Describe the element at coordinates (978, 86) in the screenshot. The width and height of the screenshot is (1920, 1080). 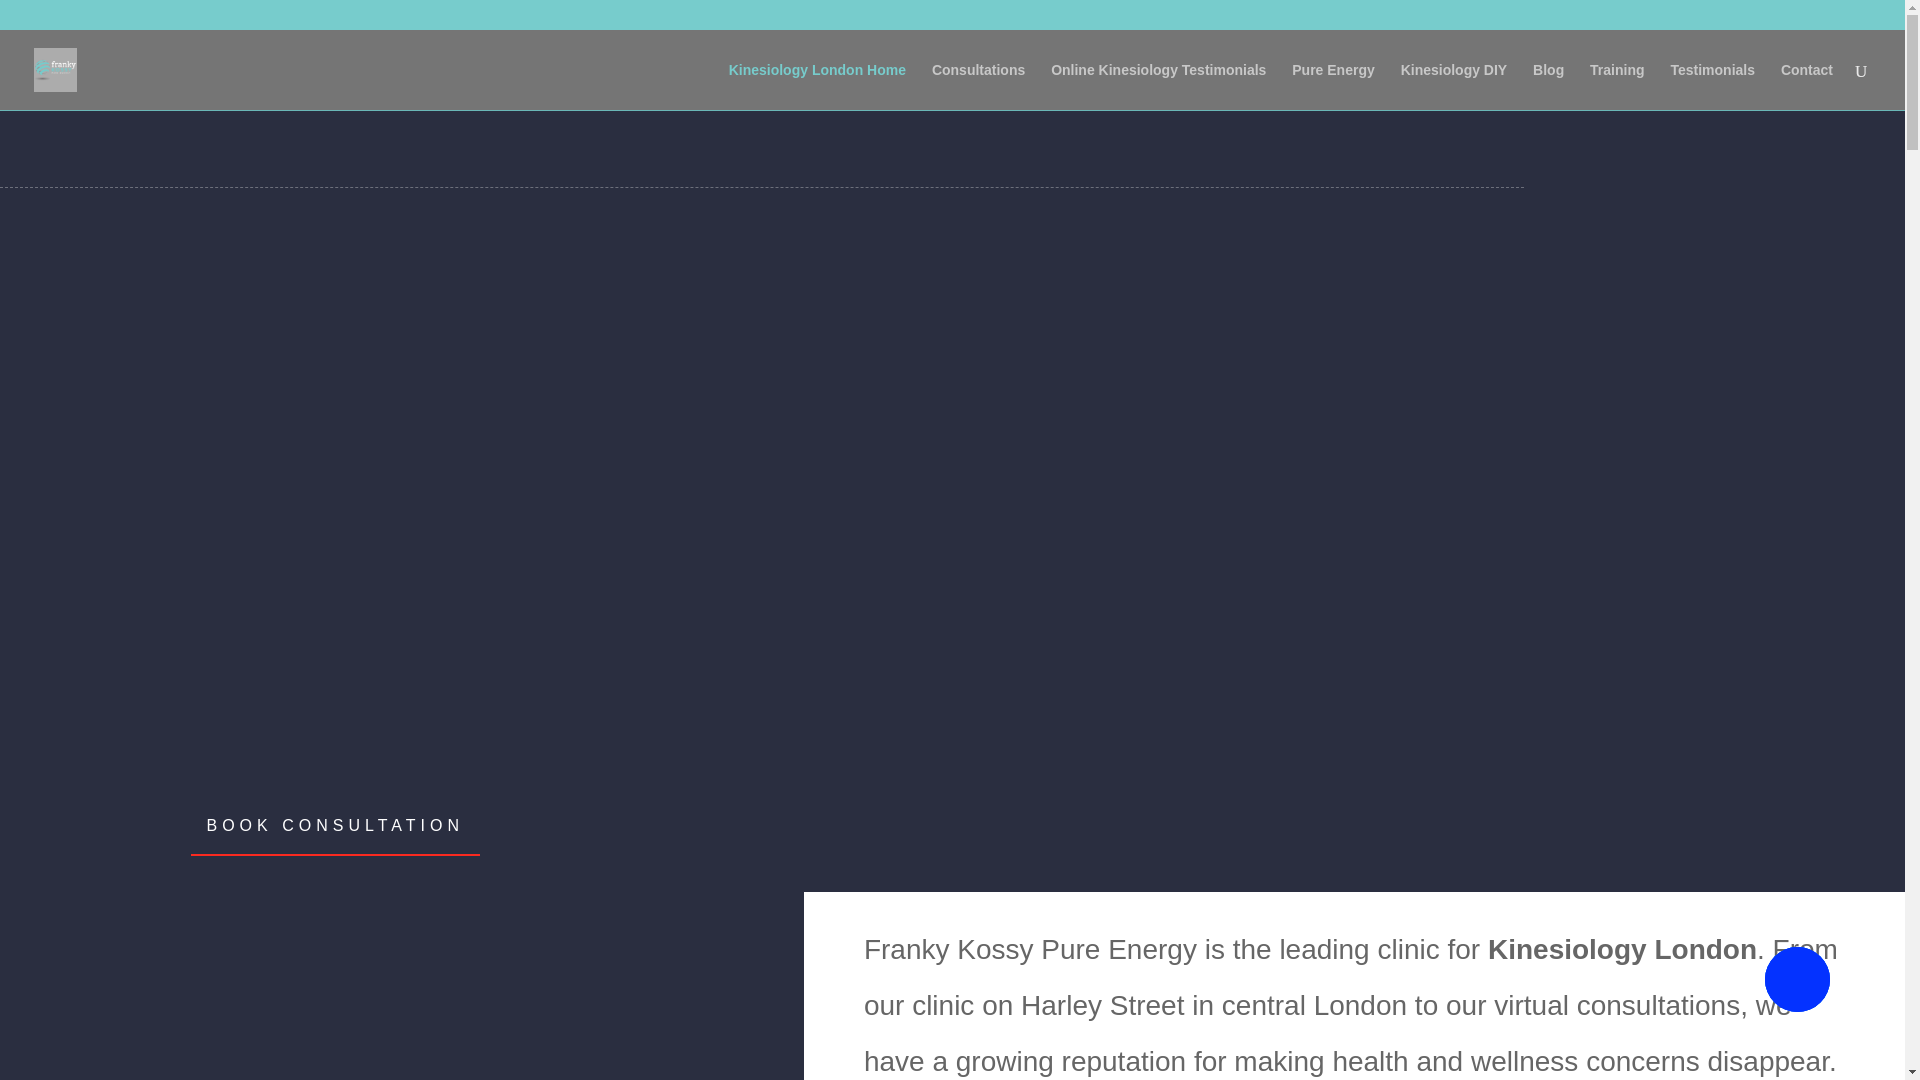
I see `Consultations` at that location.